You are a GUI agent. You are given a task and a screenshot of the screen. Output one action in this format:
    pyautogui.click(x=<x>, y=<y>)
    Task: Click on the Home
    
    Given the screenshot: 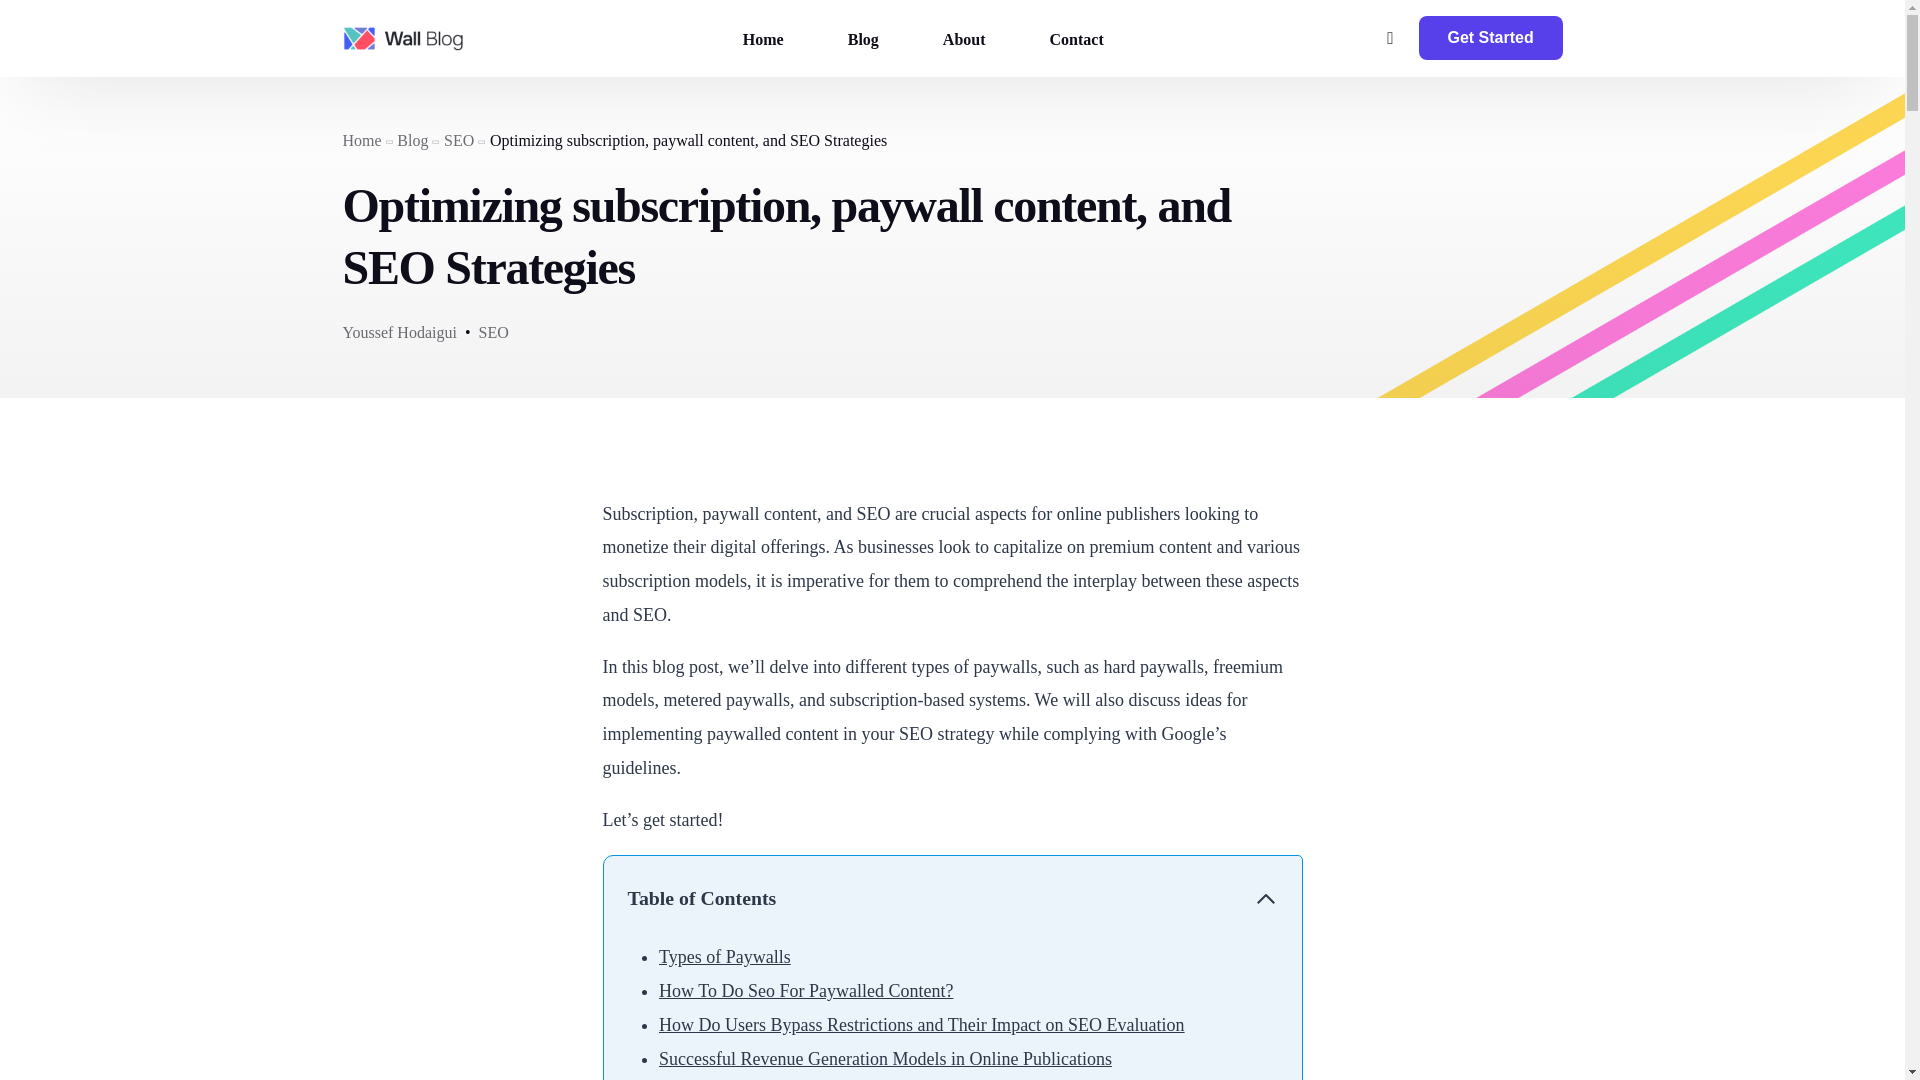 What is the action you would take?
    pyautogui.click(x=763, y=38)
    